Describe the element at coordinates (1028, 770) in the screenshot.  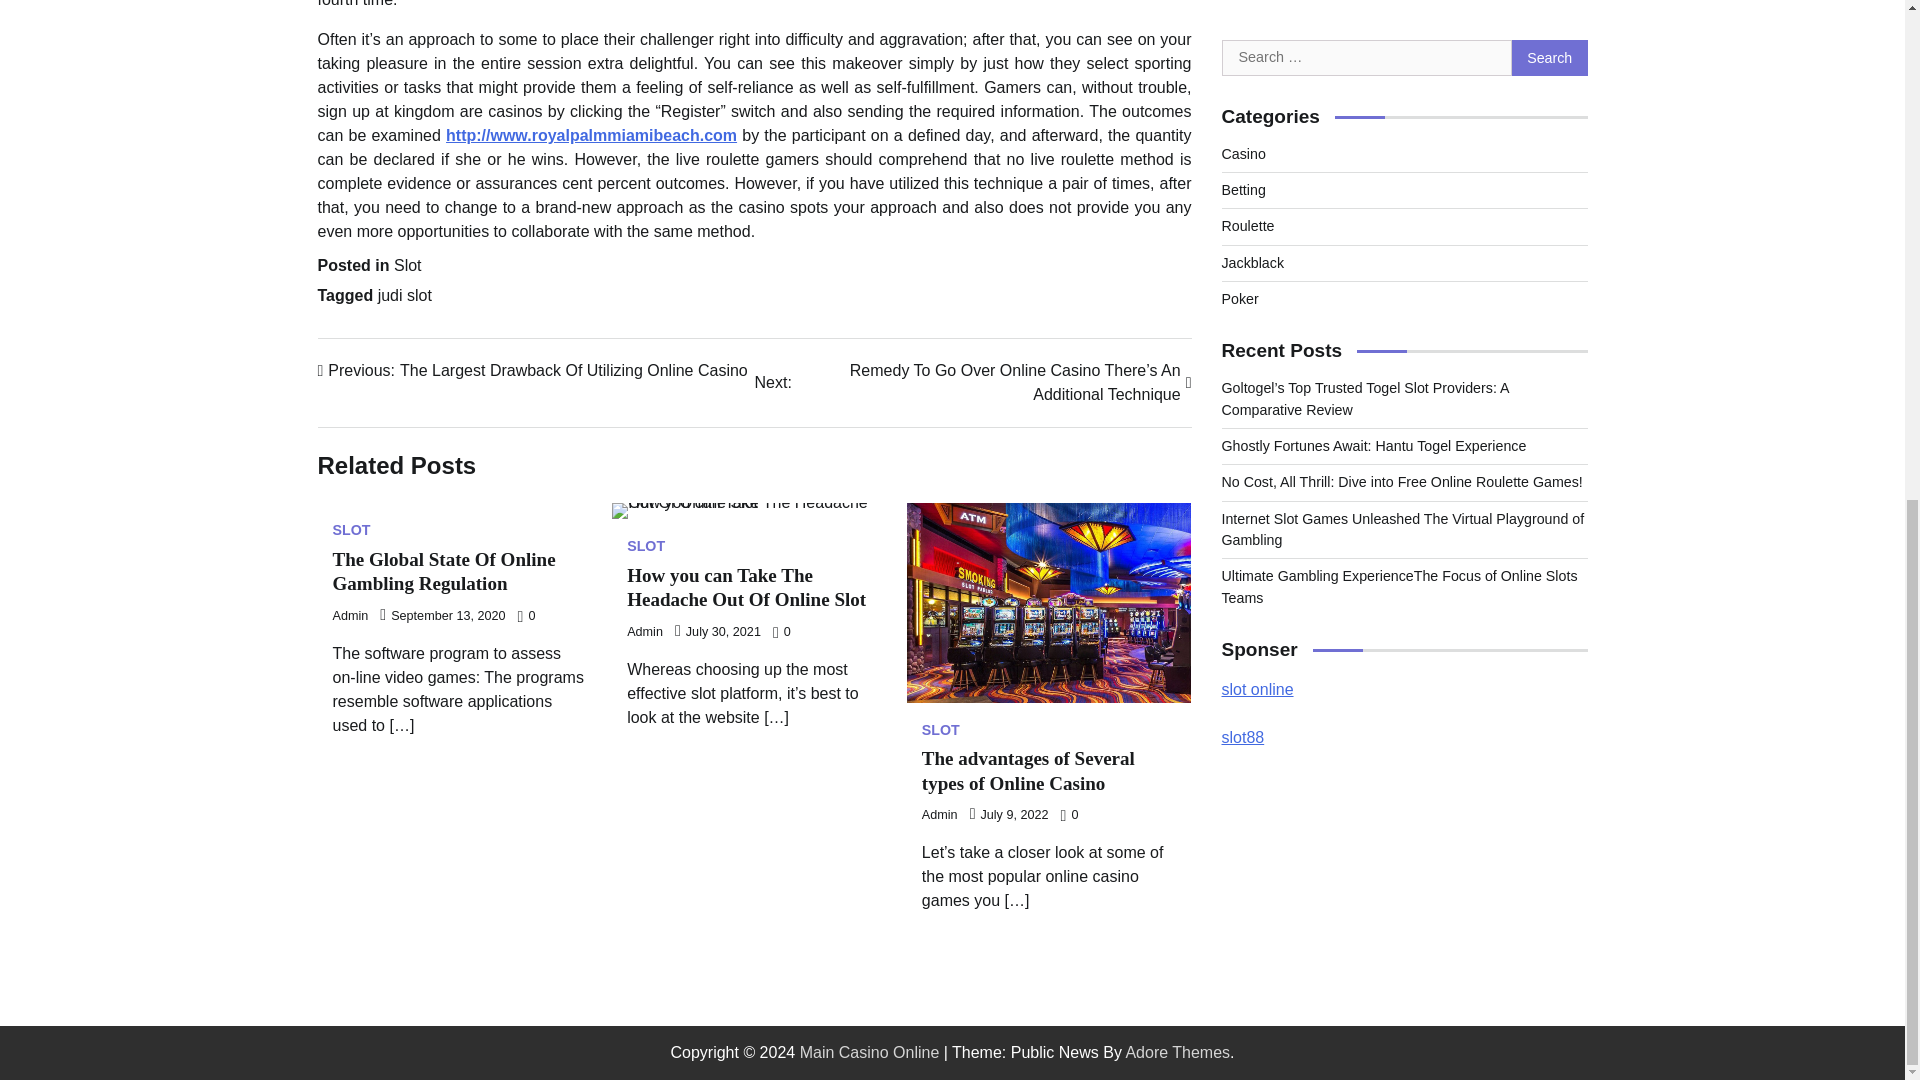
I see `The advantages of Several types of Online Casino` at that location.